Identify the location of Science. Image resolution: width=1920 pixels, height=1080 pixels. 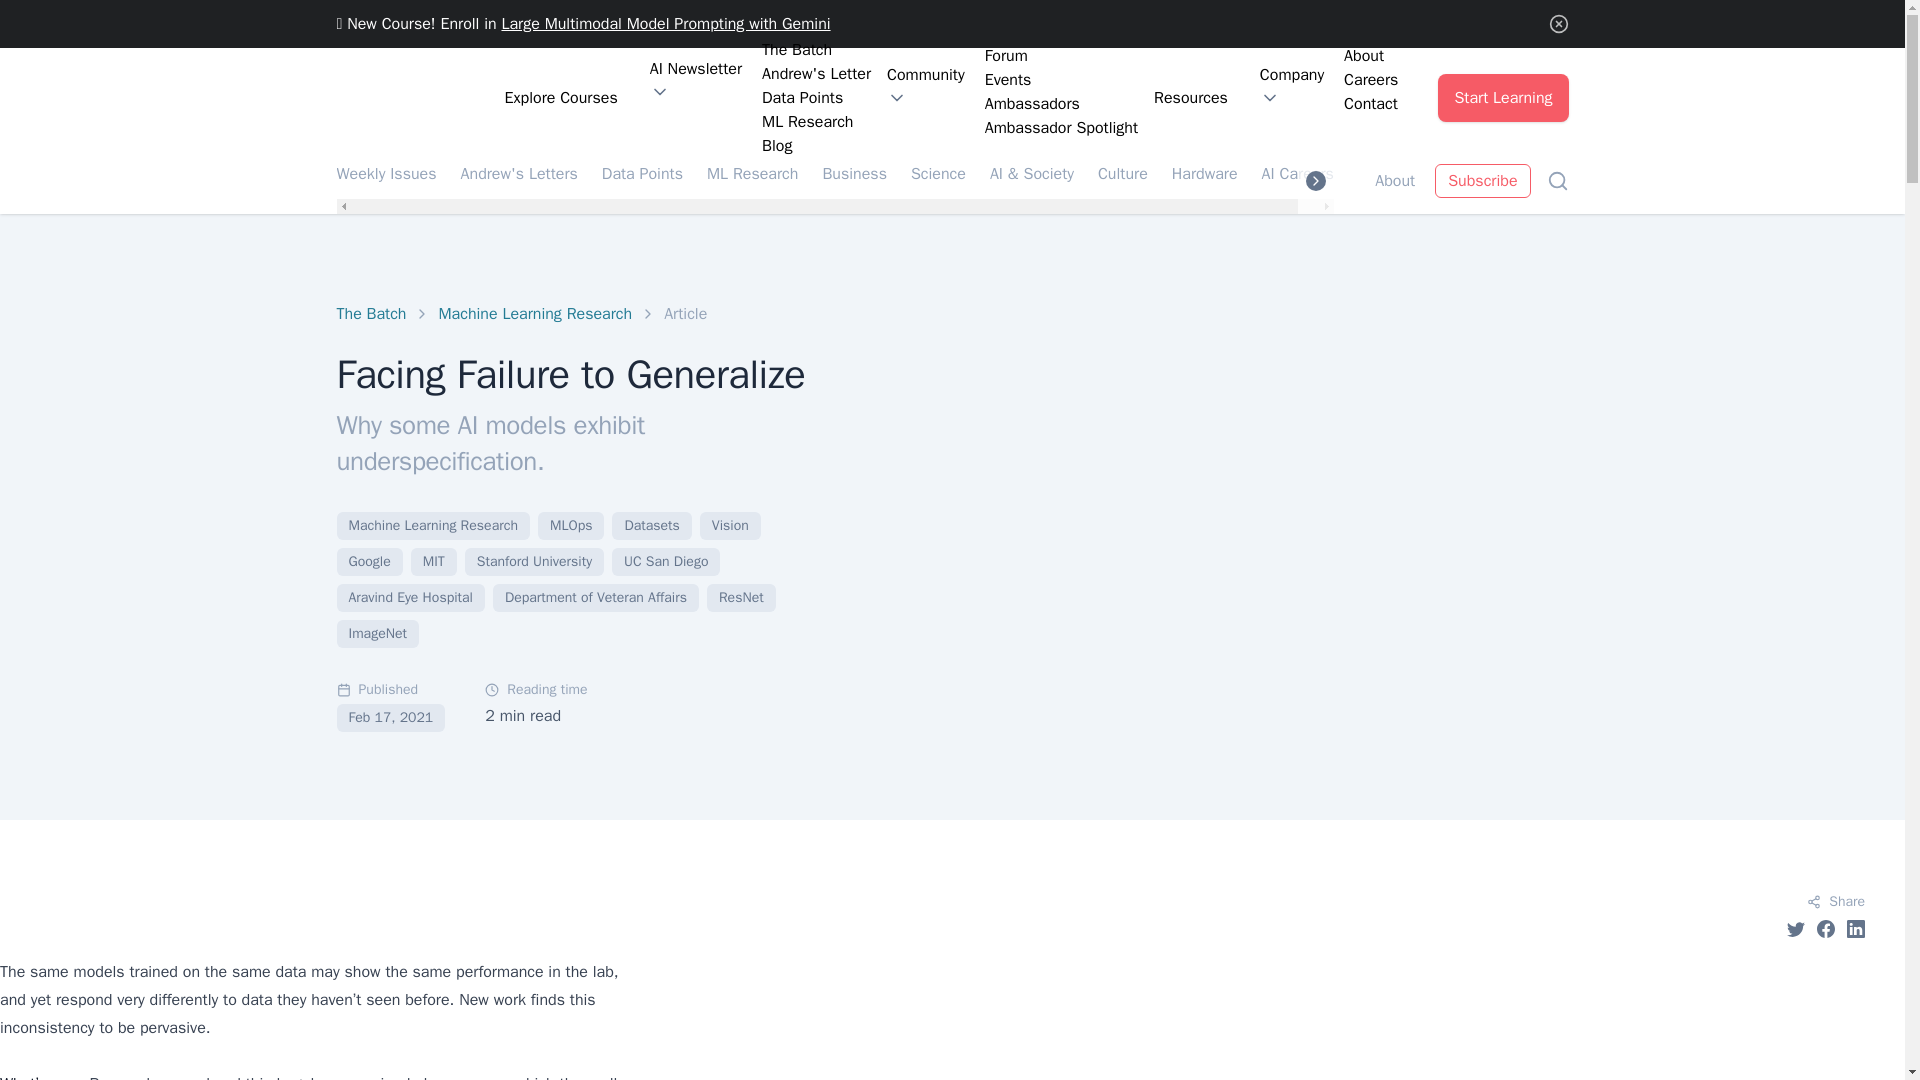
(938, 172).